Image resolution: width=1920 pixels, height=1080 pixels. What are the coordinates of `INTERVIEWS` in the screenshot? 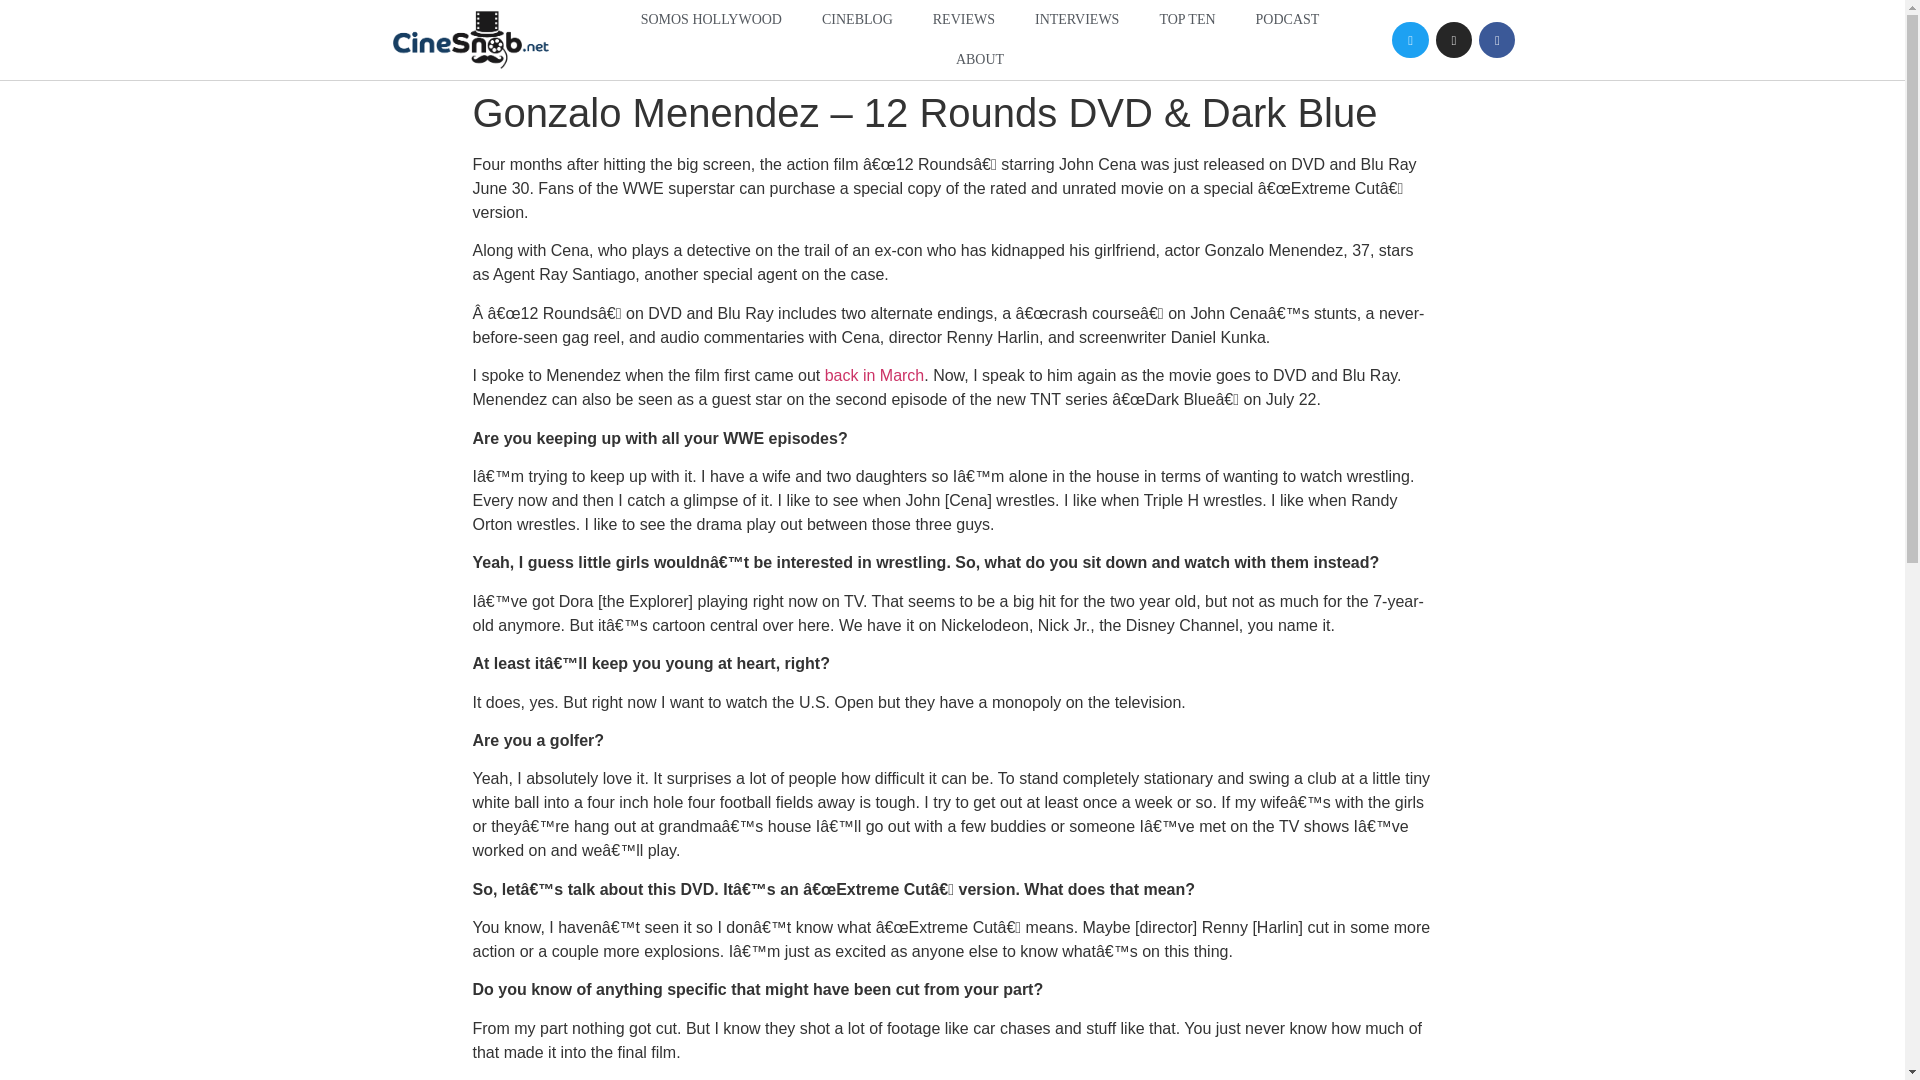 It's located at (1076, 20).